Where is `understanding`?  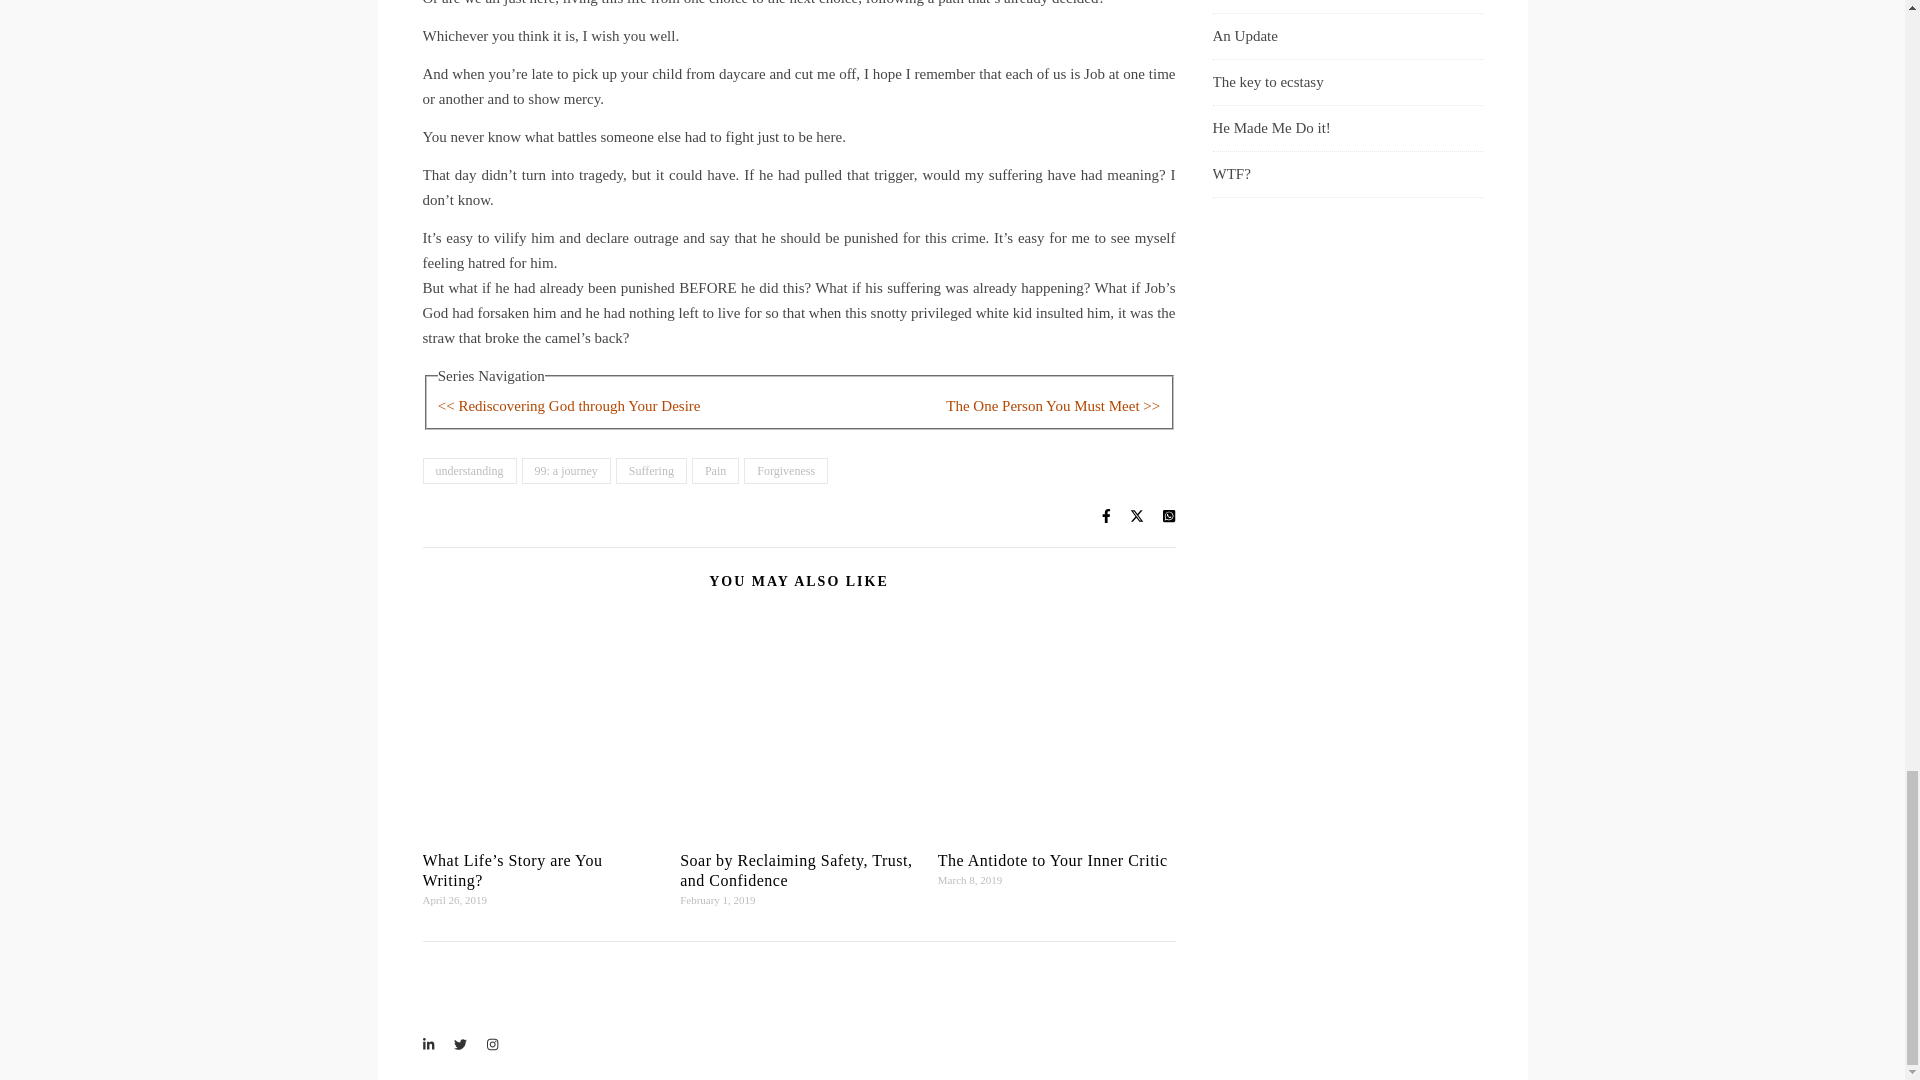
understanding is located at coordinates (469, 470).